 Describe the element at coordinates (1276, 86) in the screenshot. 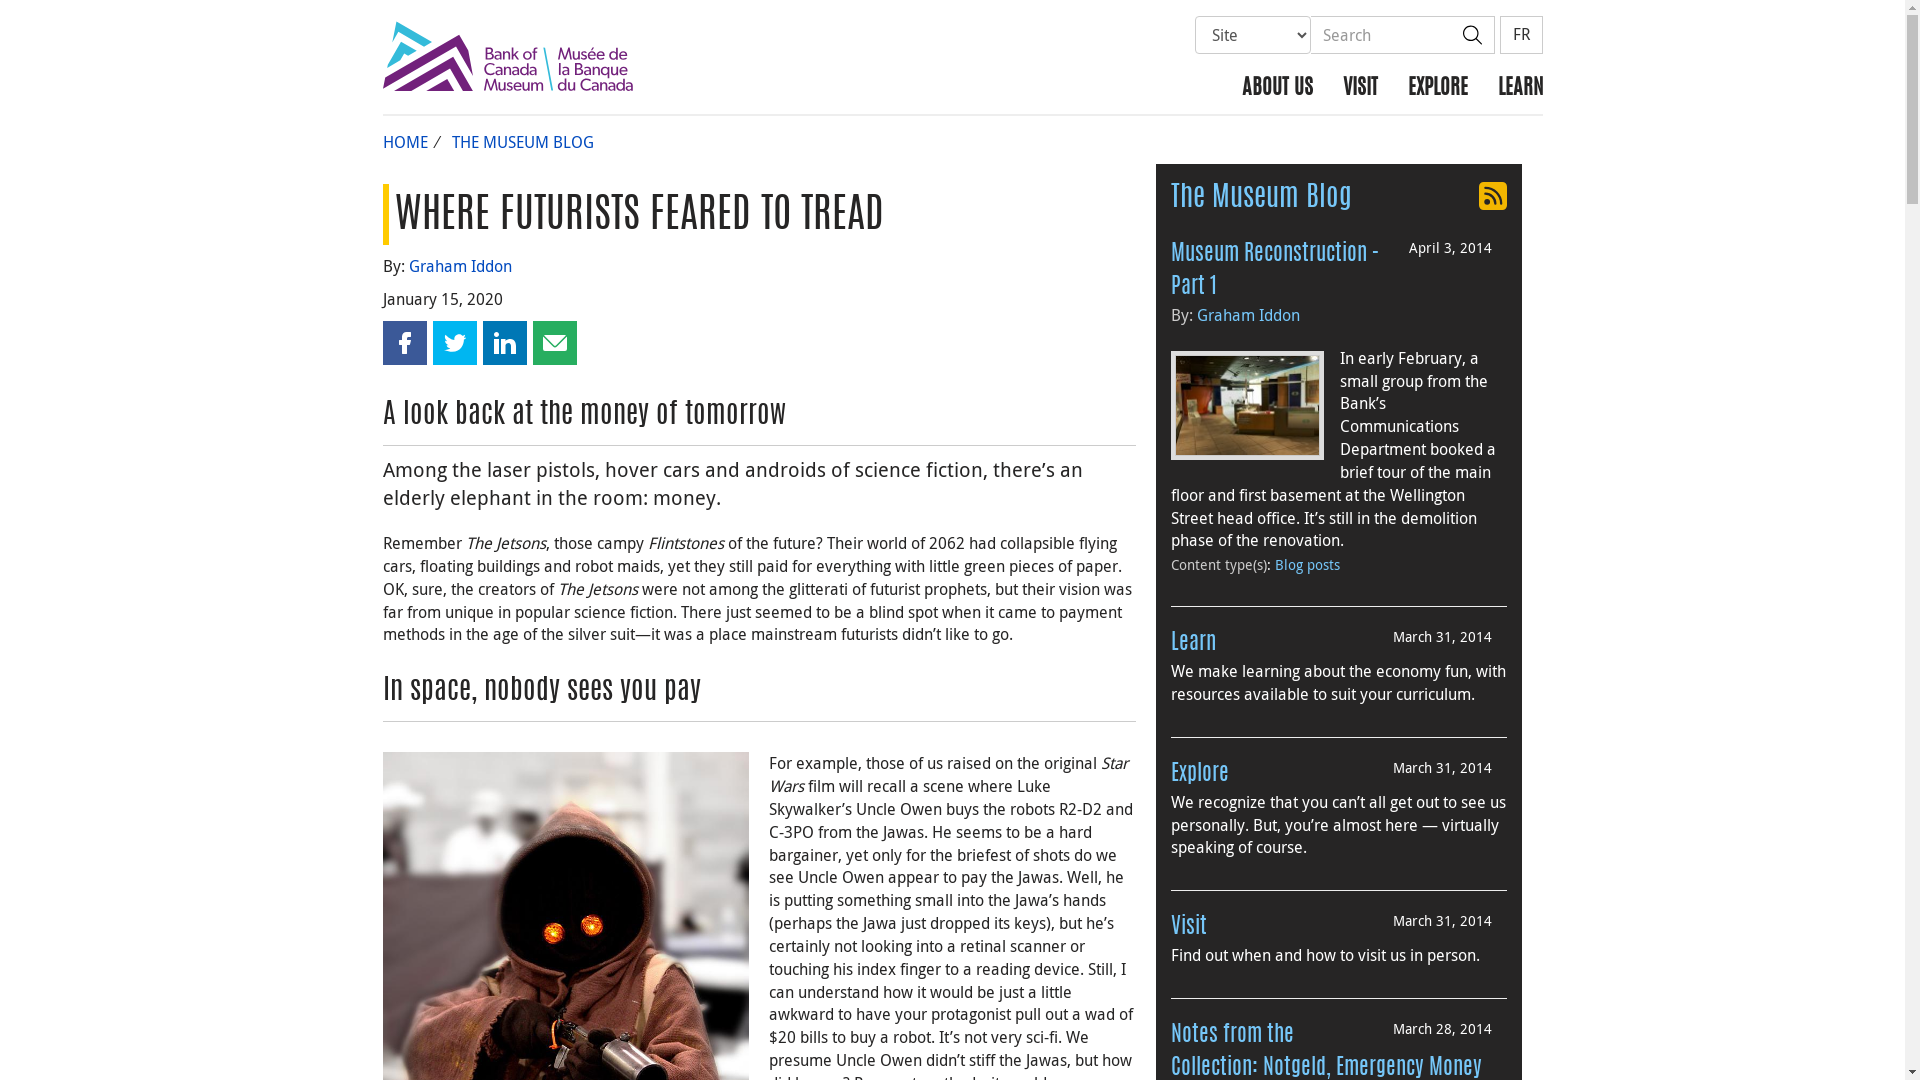

I see `ABOUT US` at that location.